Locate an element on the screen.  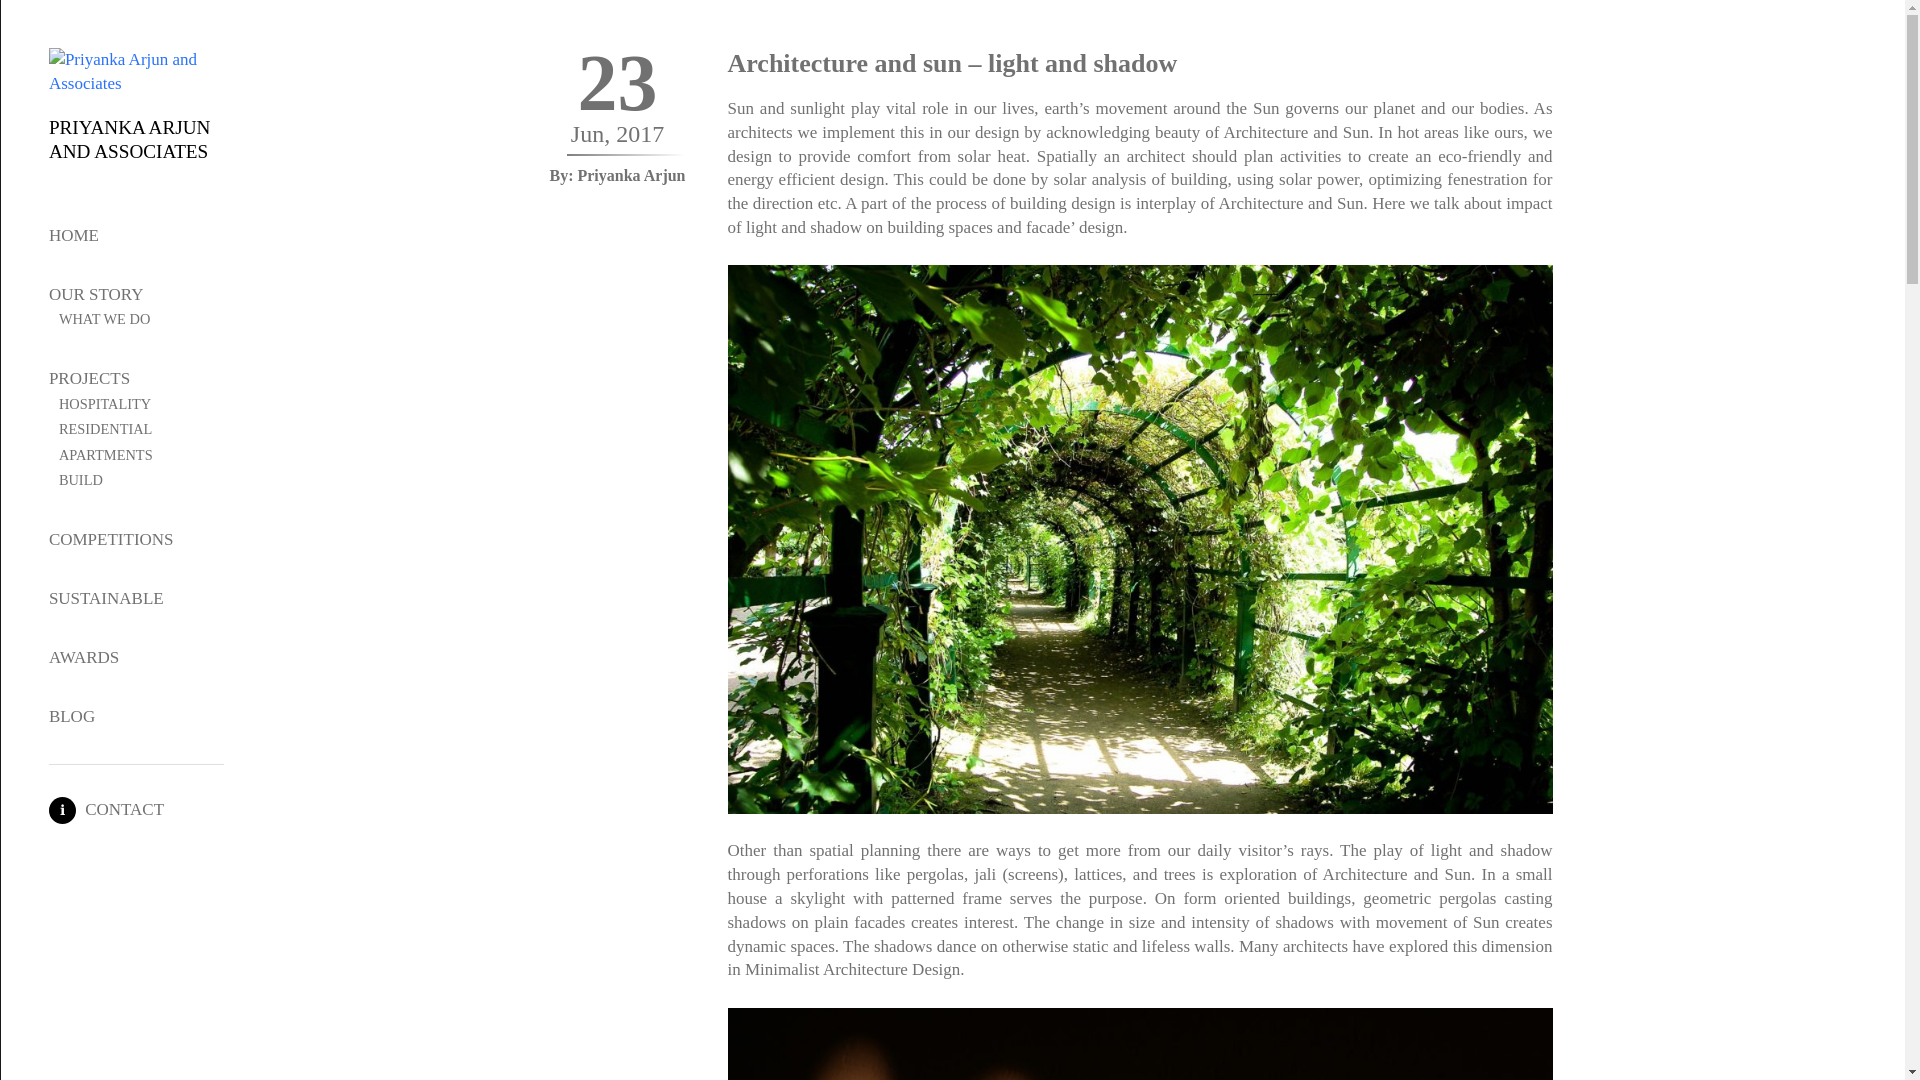
WHAT WE DO is located at coordinates (104, 319).